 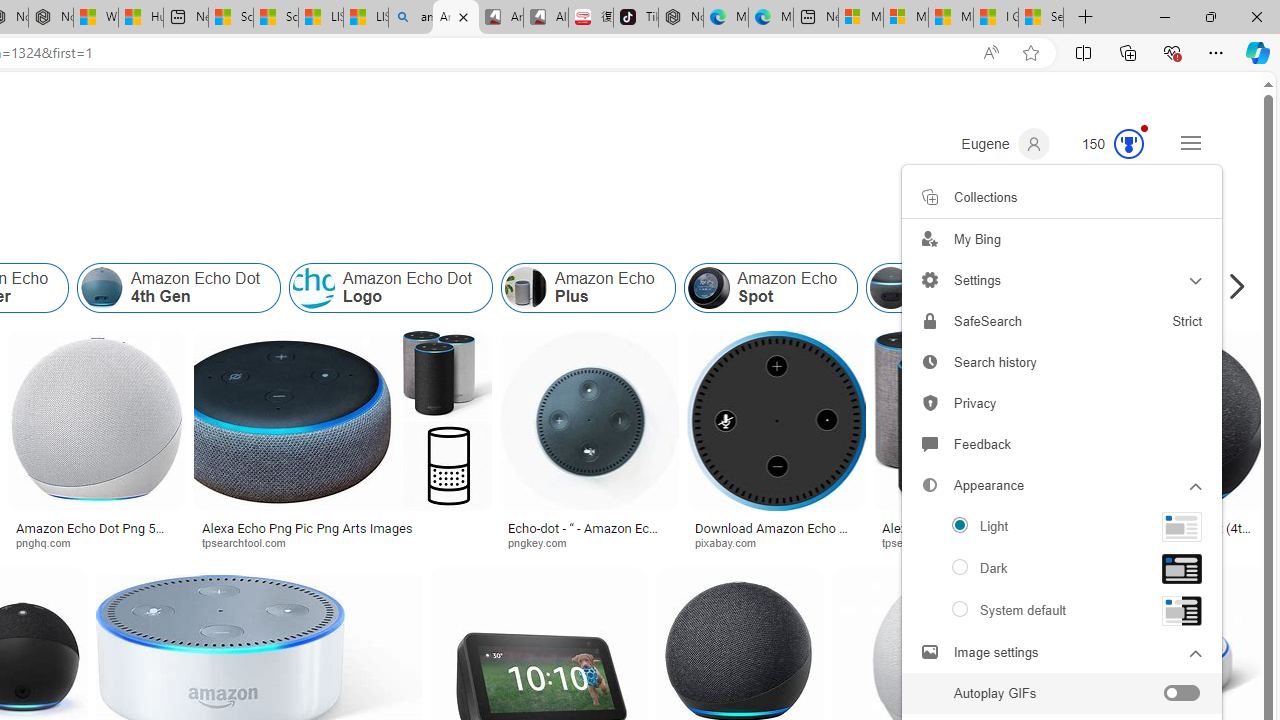 What do you see at coordinates (1182, 526) in the screenshot?
I see `To get missing image descriptions, open the context menu.` at bounding box center [1182, 526].